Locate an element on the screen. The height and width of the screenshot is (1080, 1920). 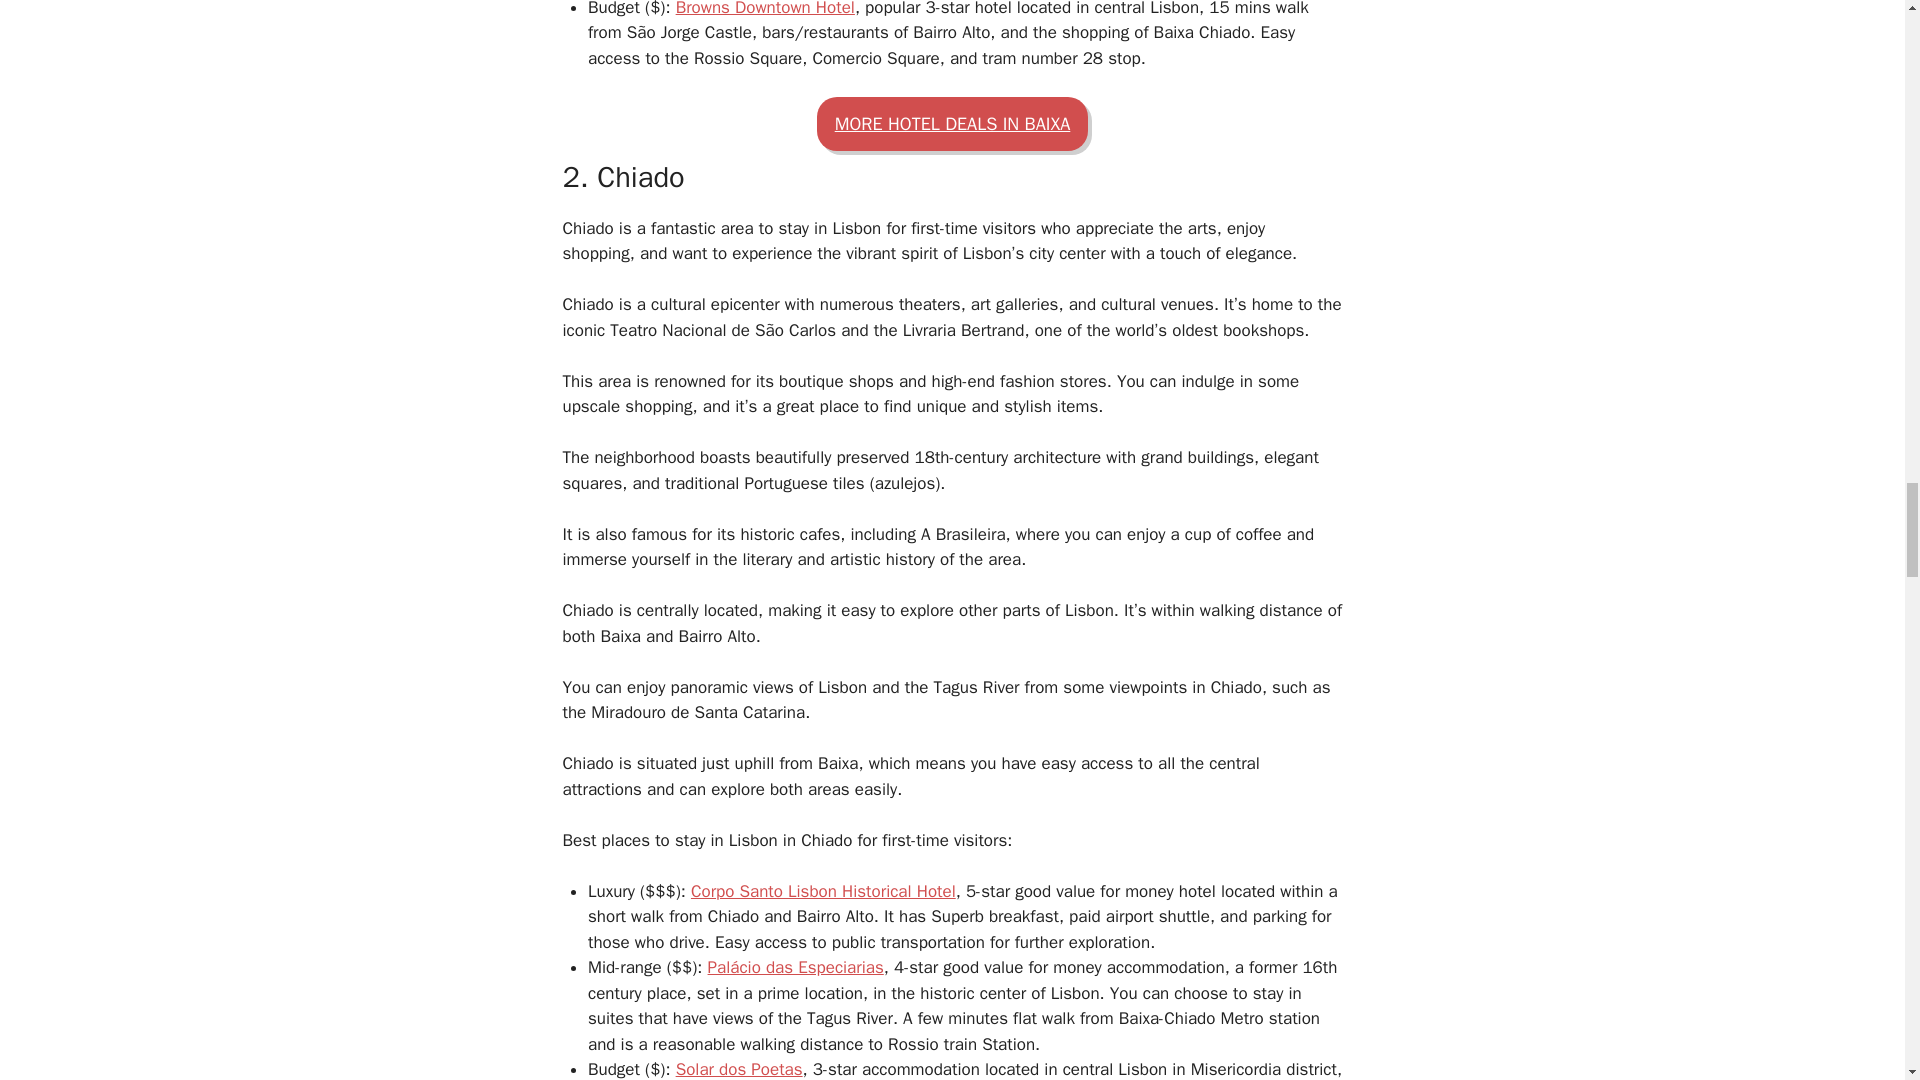
MORE HOTEL DEALS IN BAIXA is located at coordinates (952, 124).